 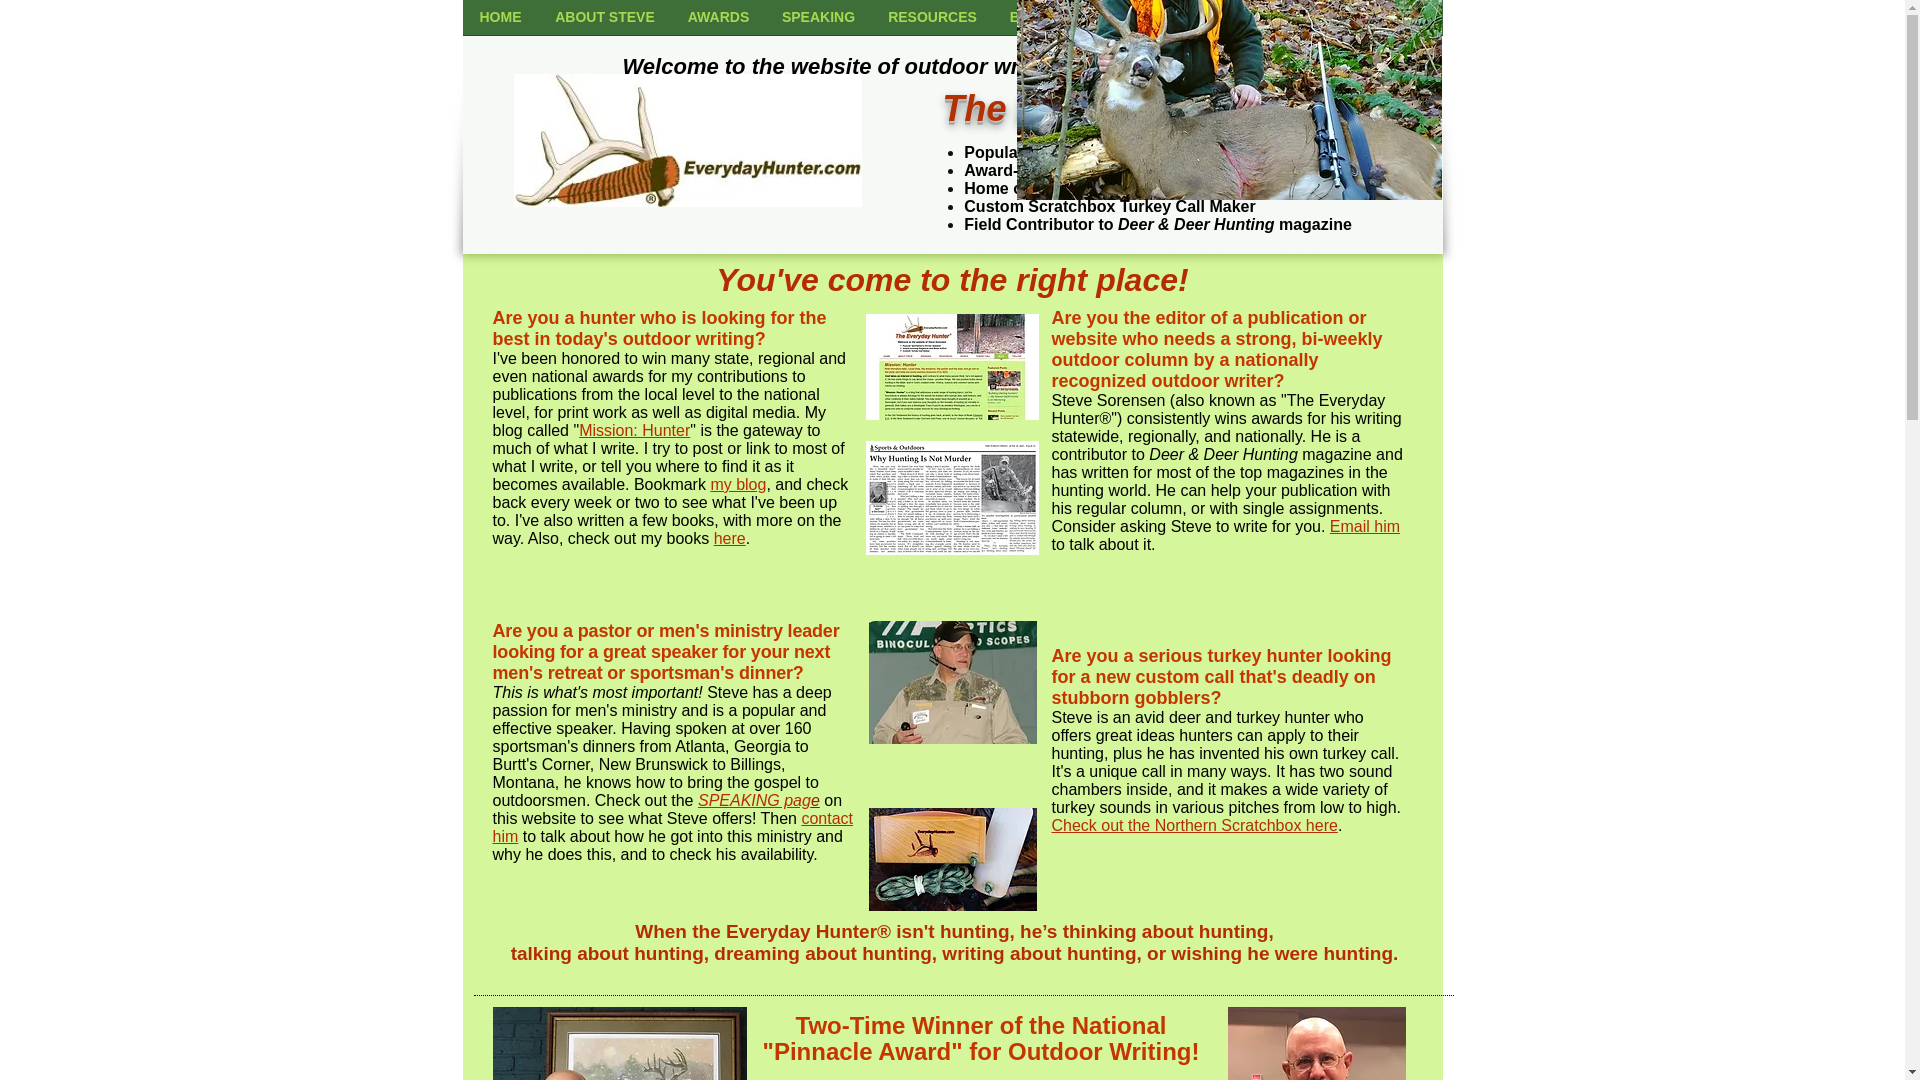 What do you see at coordinates (604, 24) in the screenshot?
I see `ABOUT STEVE` at bounding box center [604, 24].